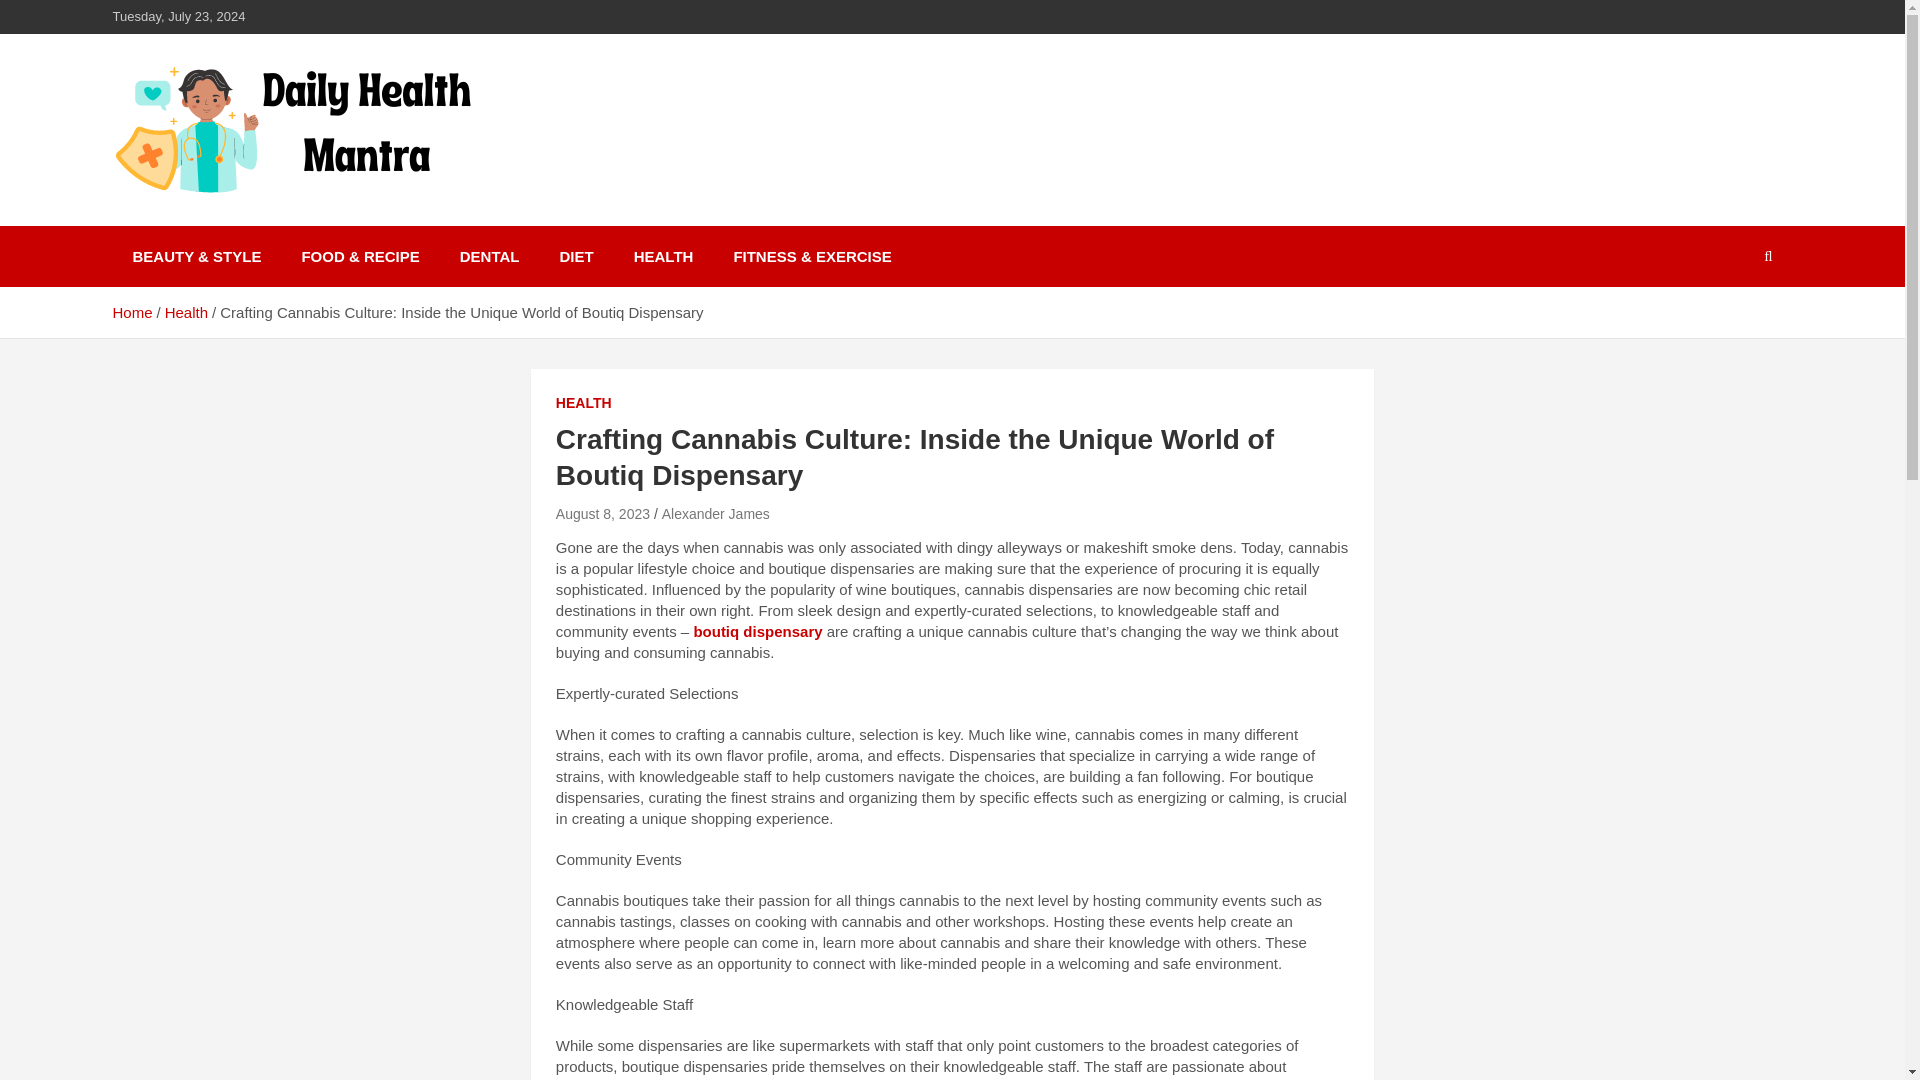 This screenshot has height=1080, width=1920. I want to click on August 8, 2023, so click(603, 514).